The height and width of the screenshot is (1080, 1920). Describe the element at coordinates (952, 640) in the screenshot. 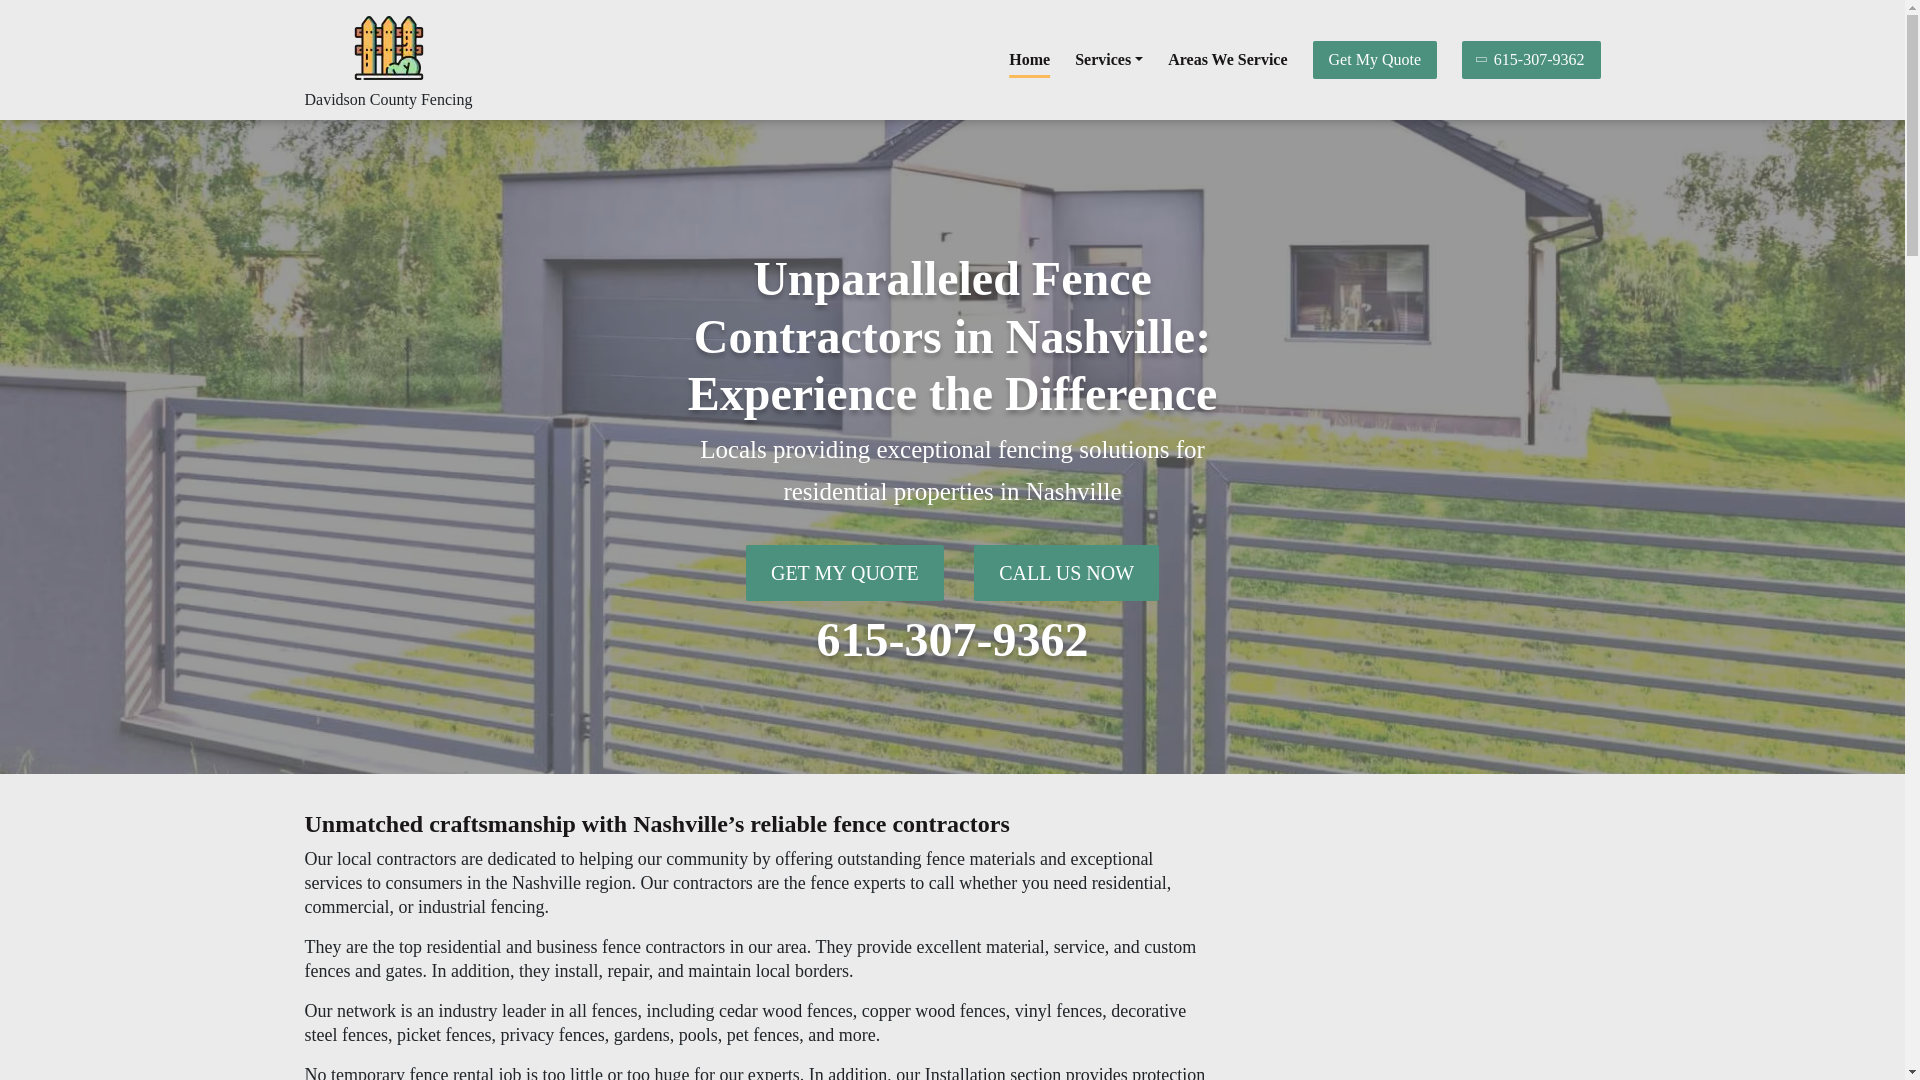

I see `615-307-9362` at that location.